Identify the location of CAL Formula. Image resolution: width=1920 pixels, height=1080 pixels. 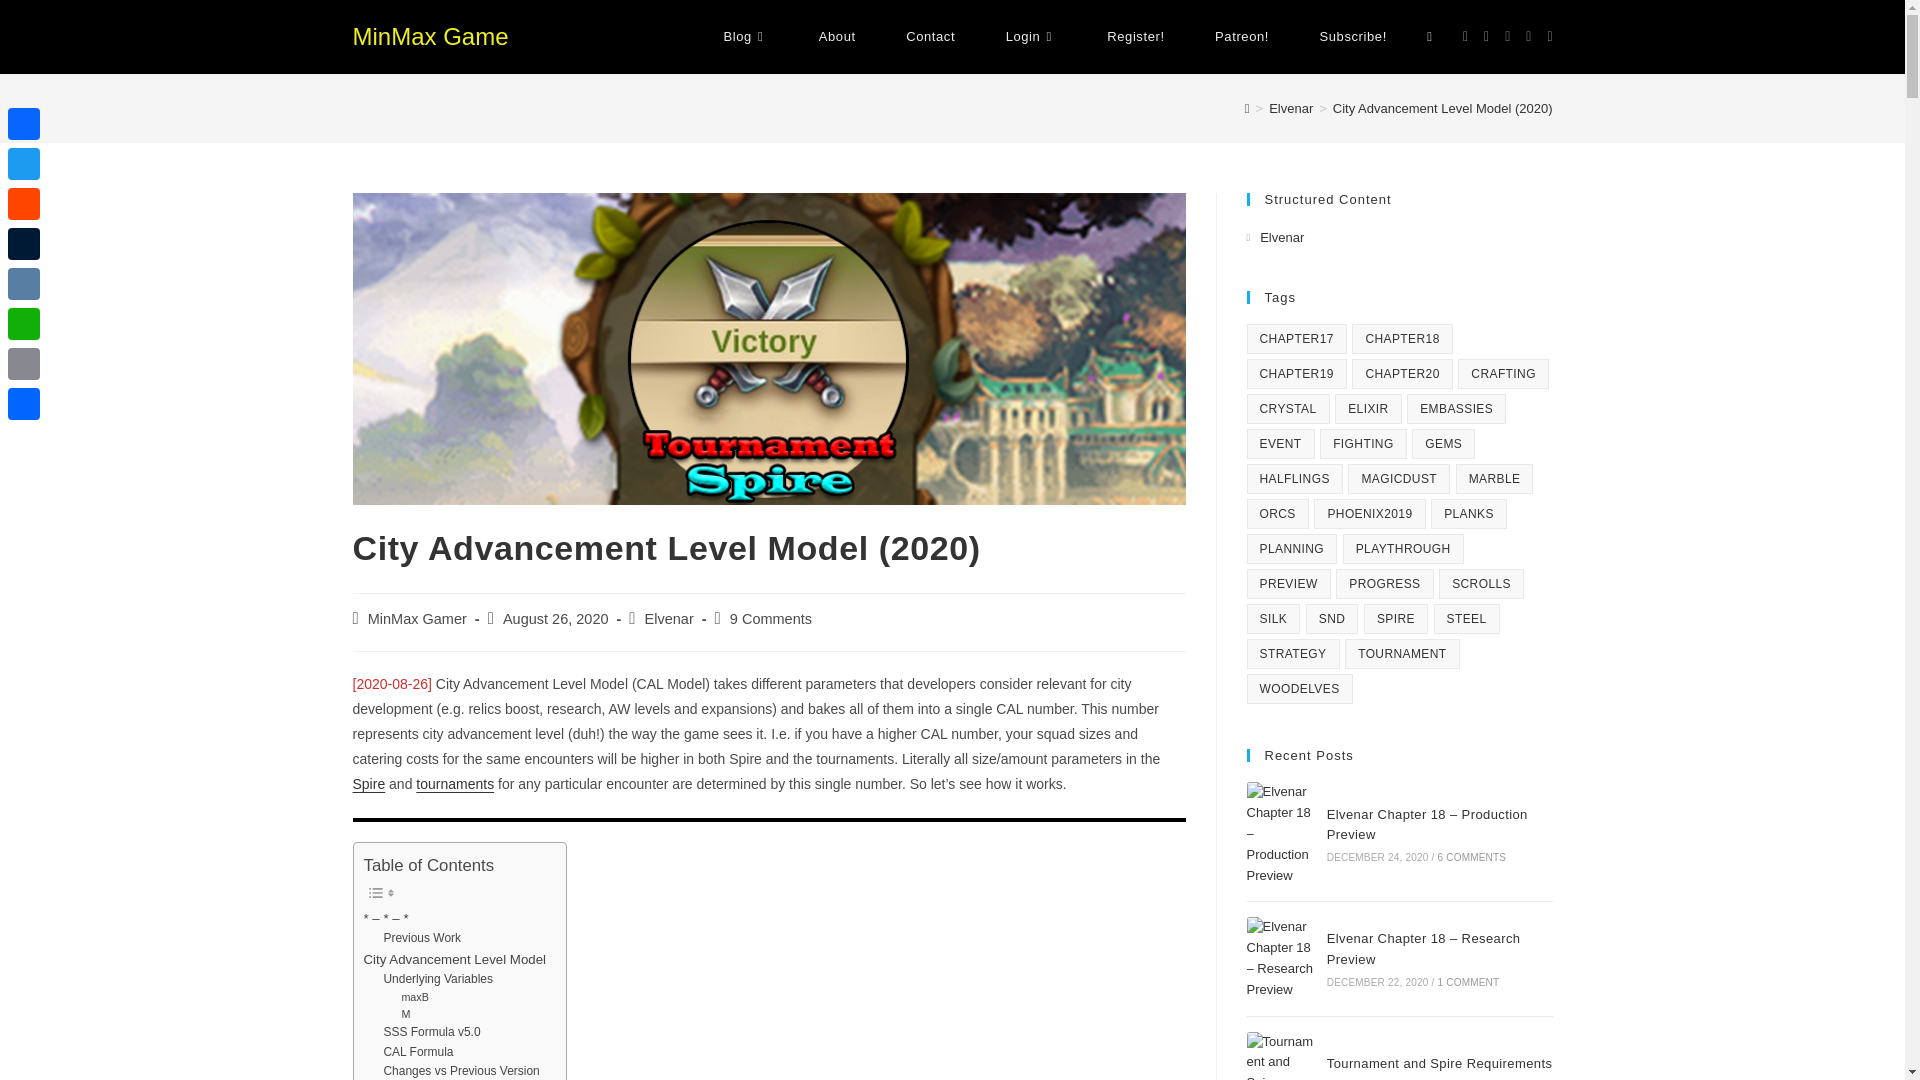
(418, 1052).